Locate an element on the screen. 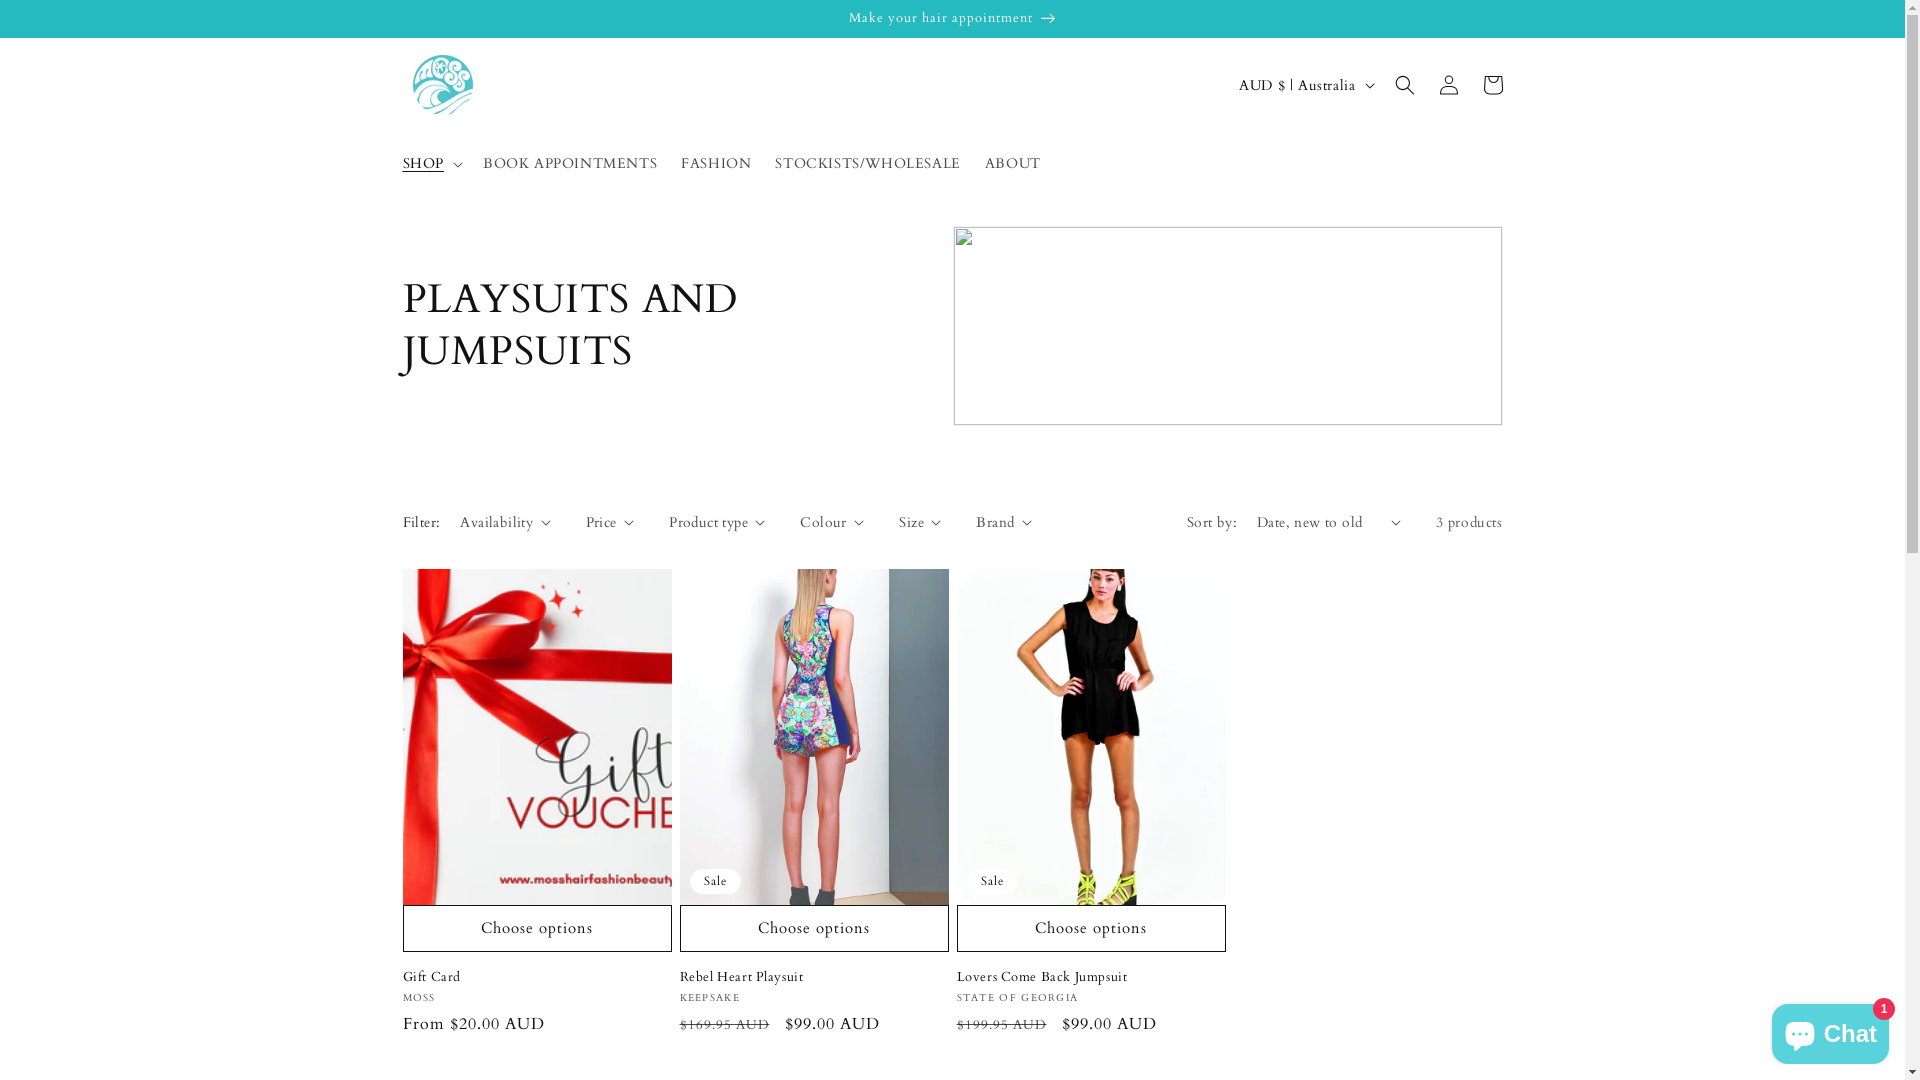 Image resolution: width=1920 pixels, height=1080 pixels. ABOUT is located at coordinates (1012, 164).